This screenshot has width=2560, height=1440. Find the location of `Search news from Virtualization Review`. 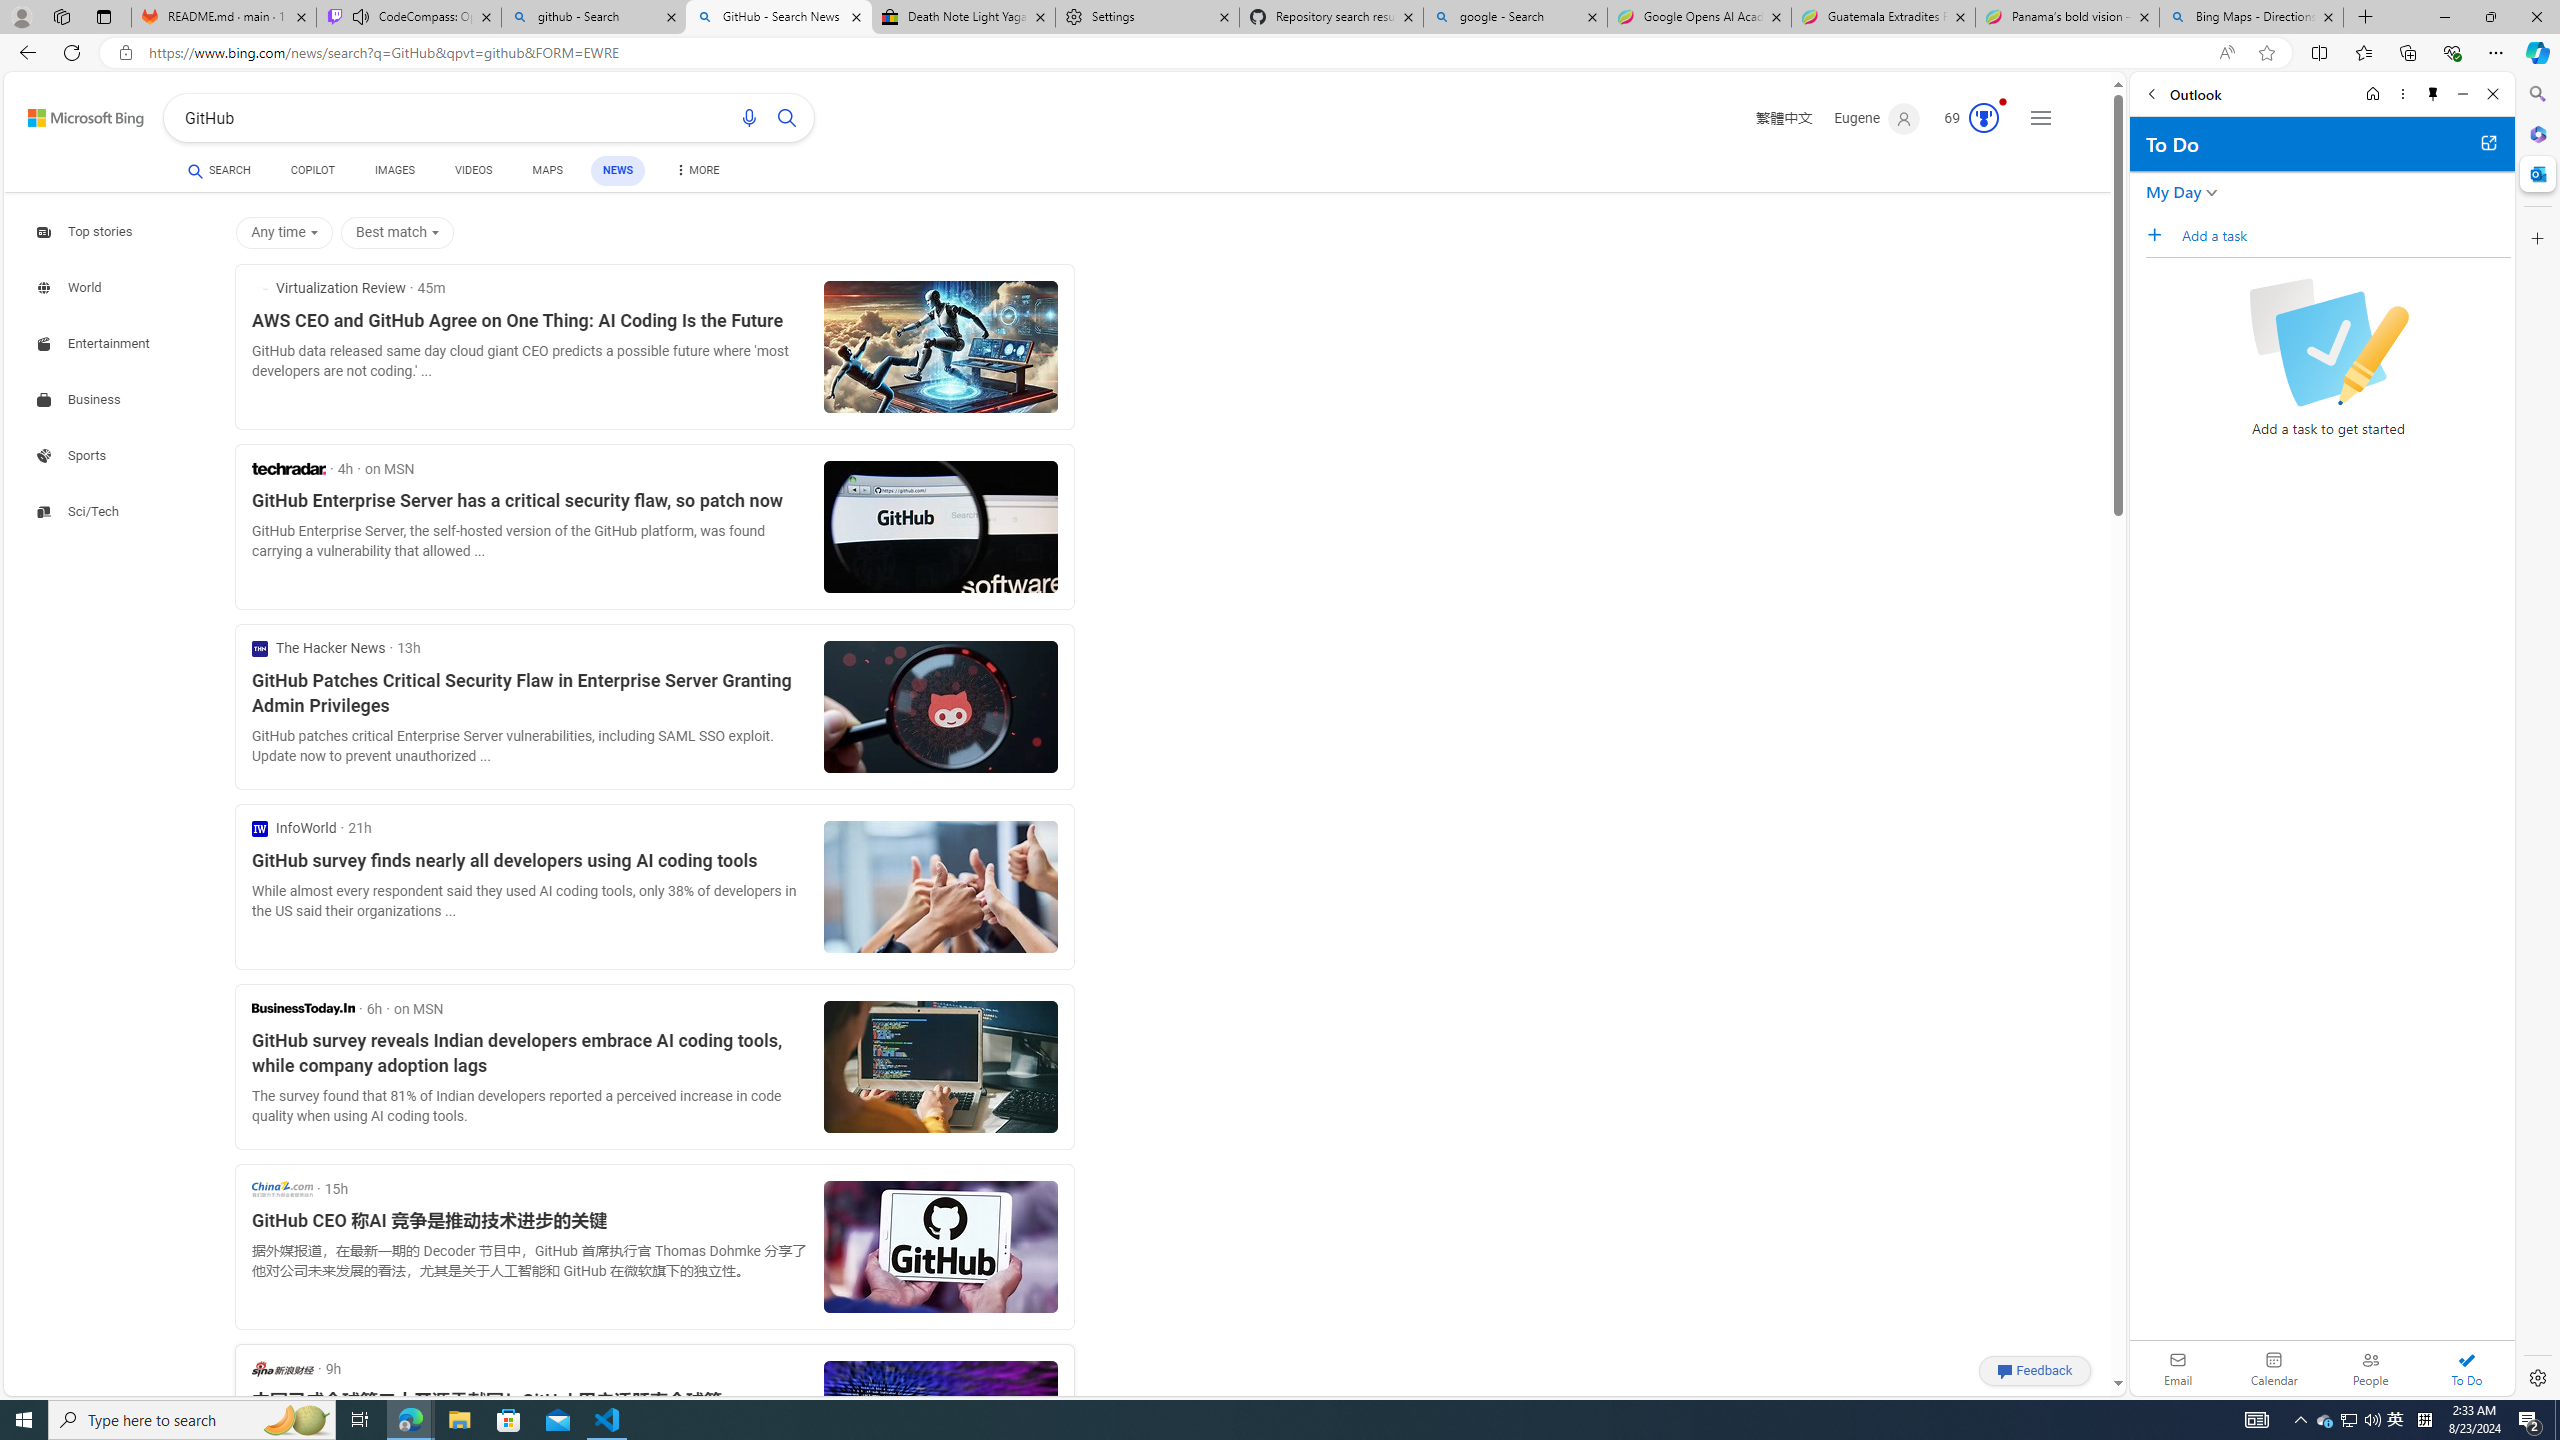

Search news from Virtualization Review is located at coordinates (328, 288).